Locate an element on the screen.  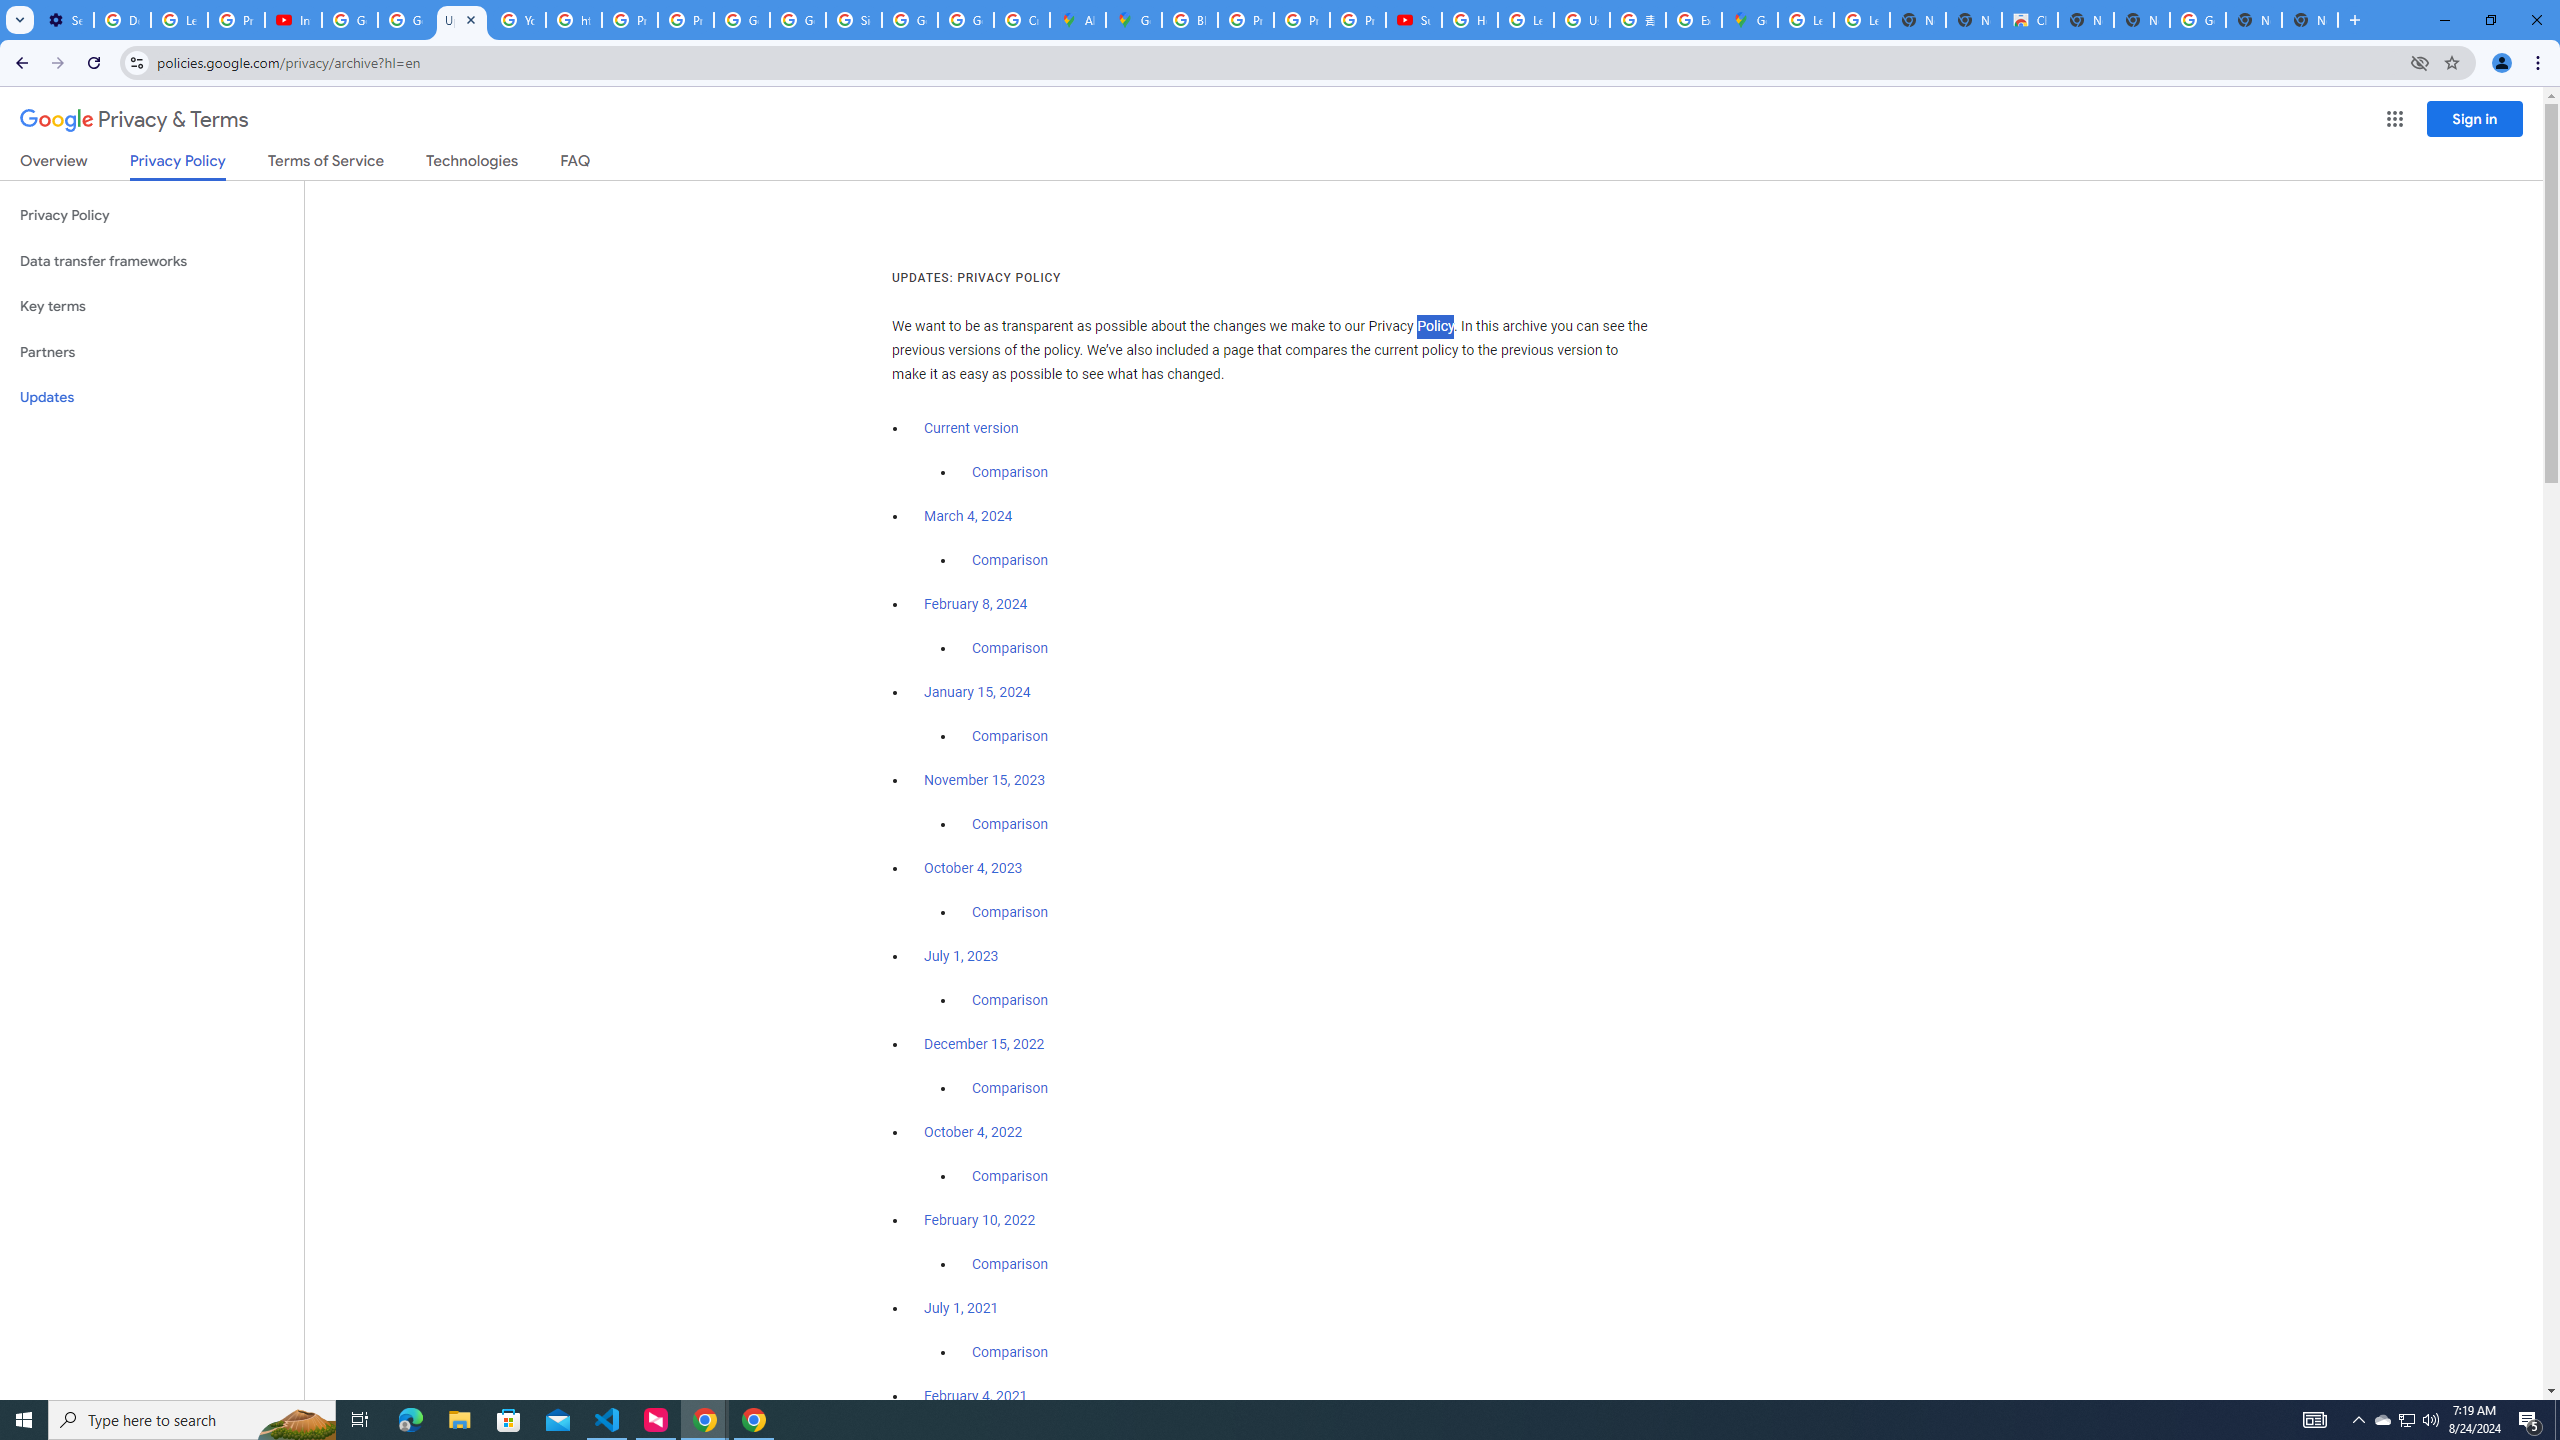
November 15, 2023 is located at coordinates (986, 780).